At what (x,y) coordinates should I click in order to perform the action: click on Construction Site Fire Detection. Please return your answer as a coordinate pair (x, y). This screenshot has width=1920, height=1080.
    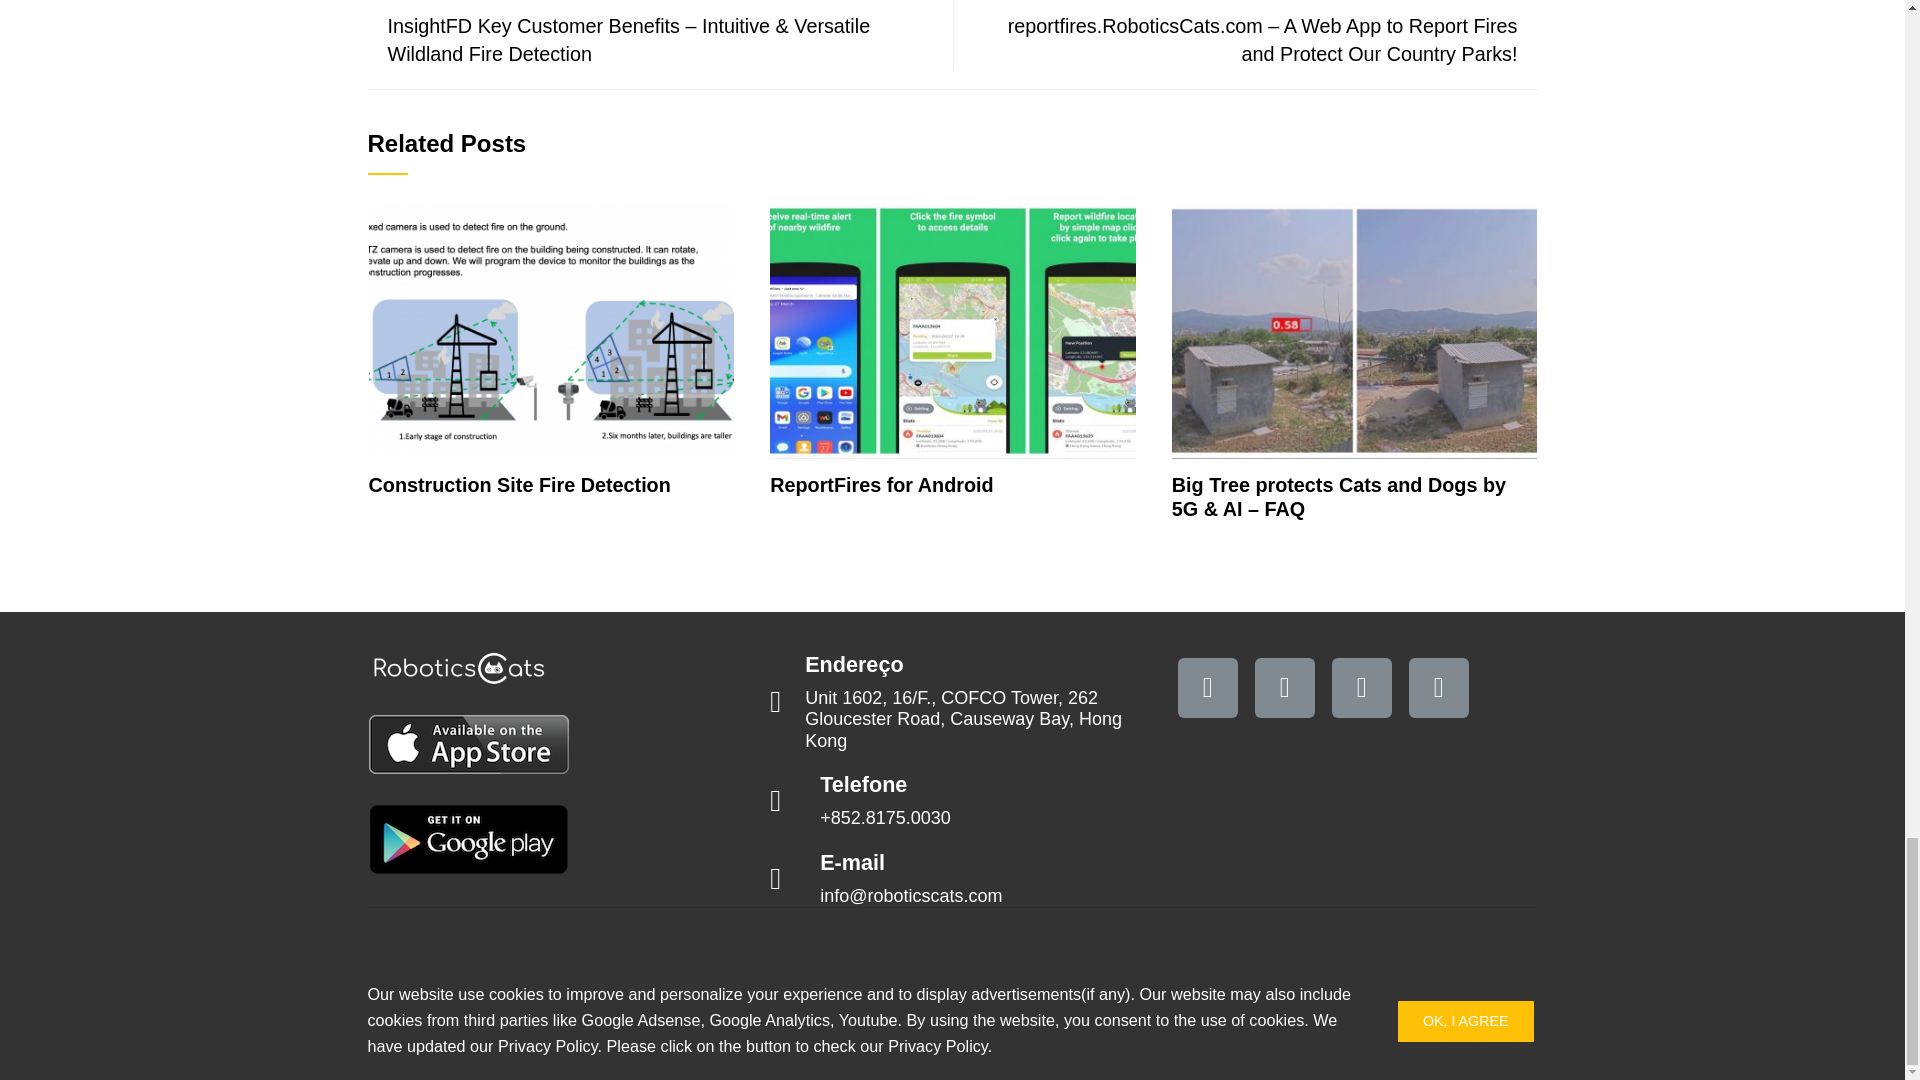
    Looking at the image, I should click on (519, 484).